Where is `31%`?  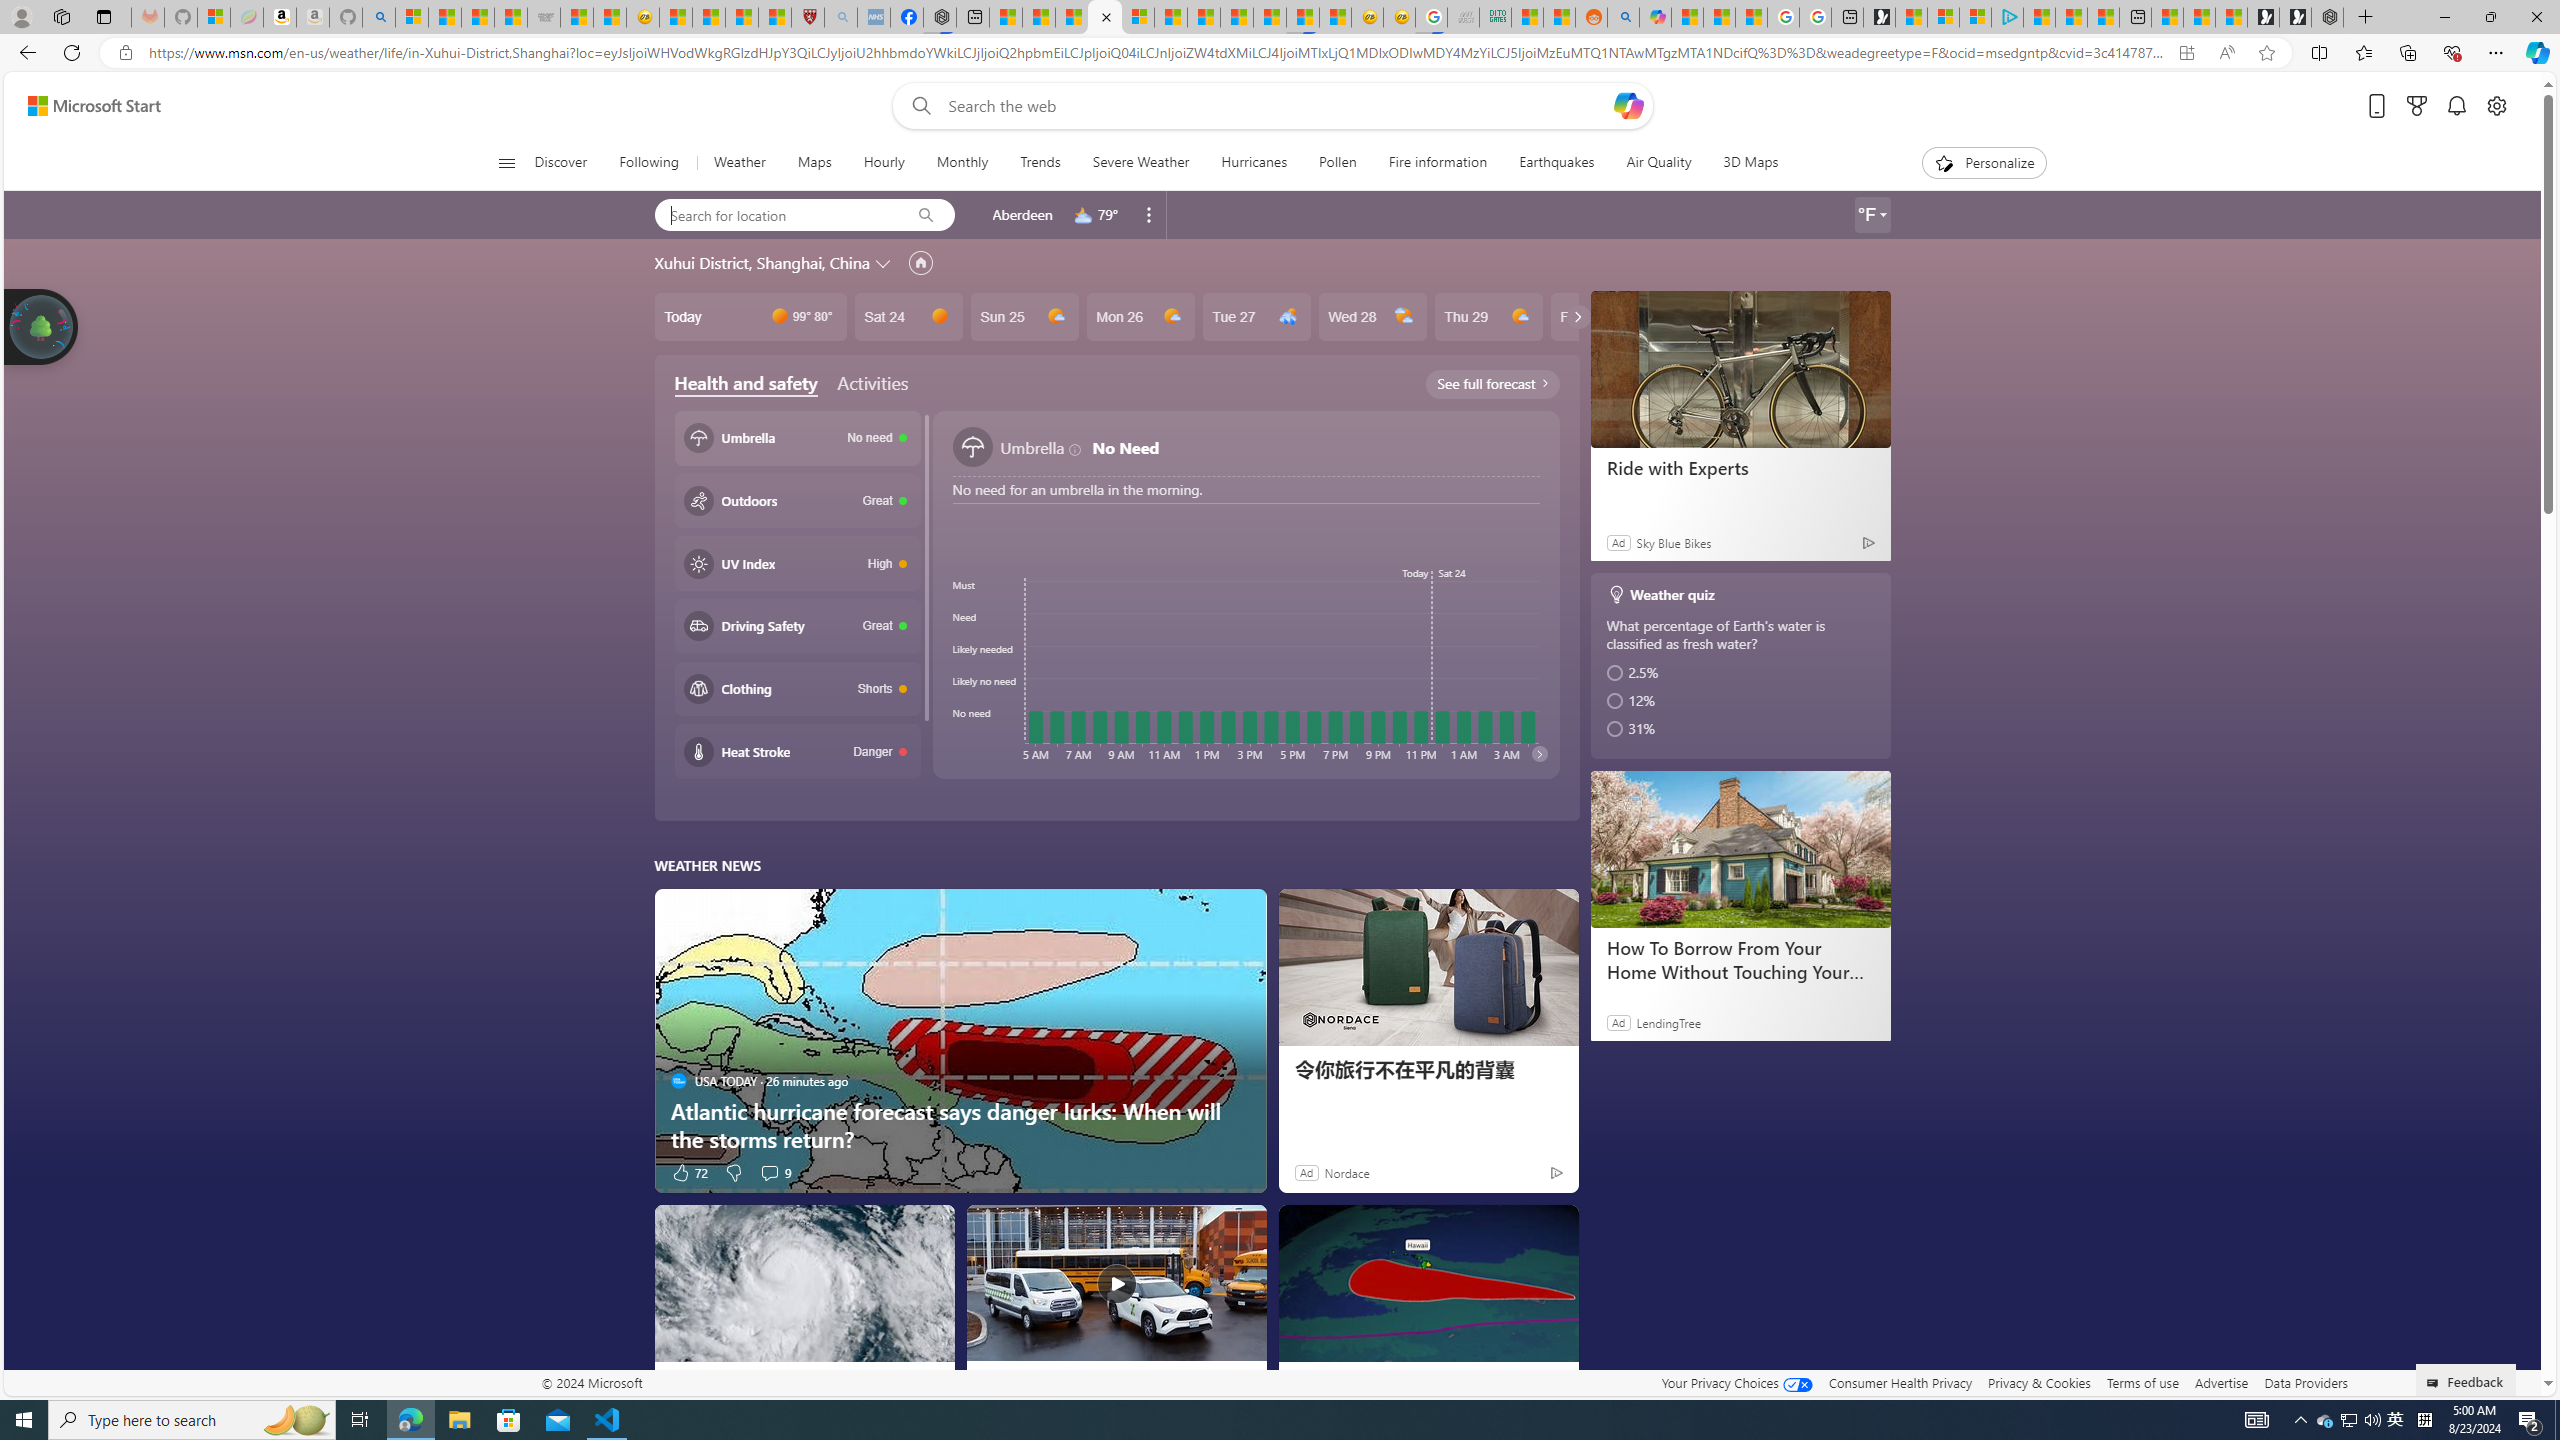
31% is located at coordinates (1742, 728).